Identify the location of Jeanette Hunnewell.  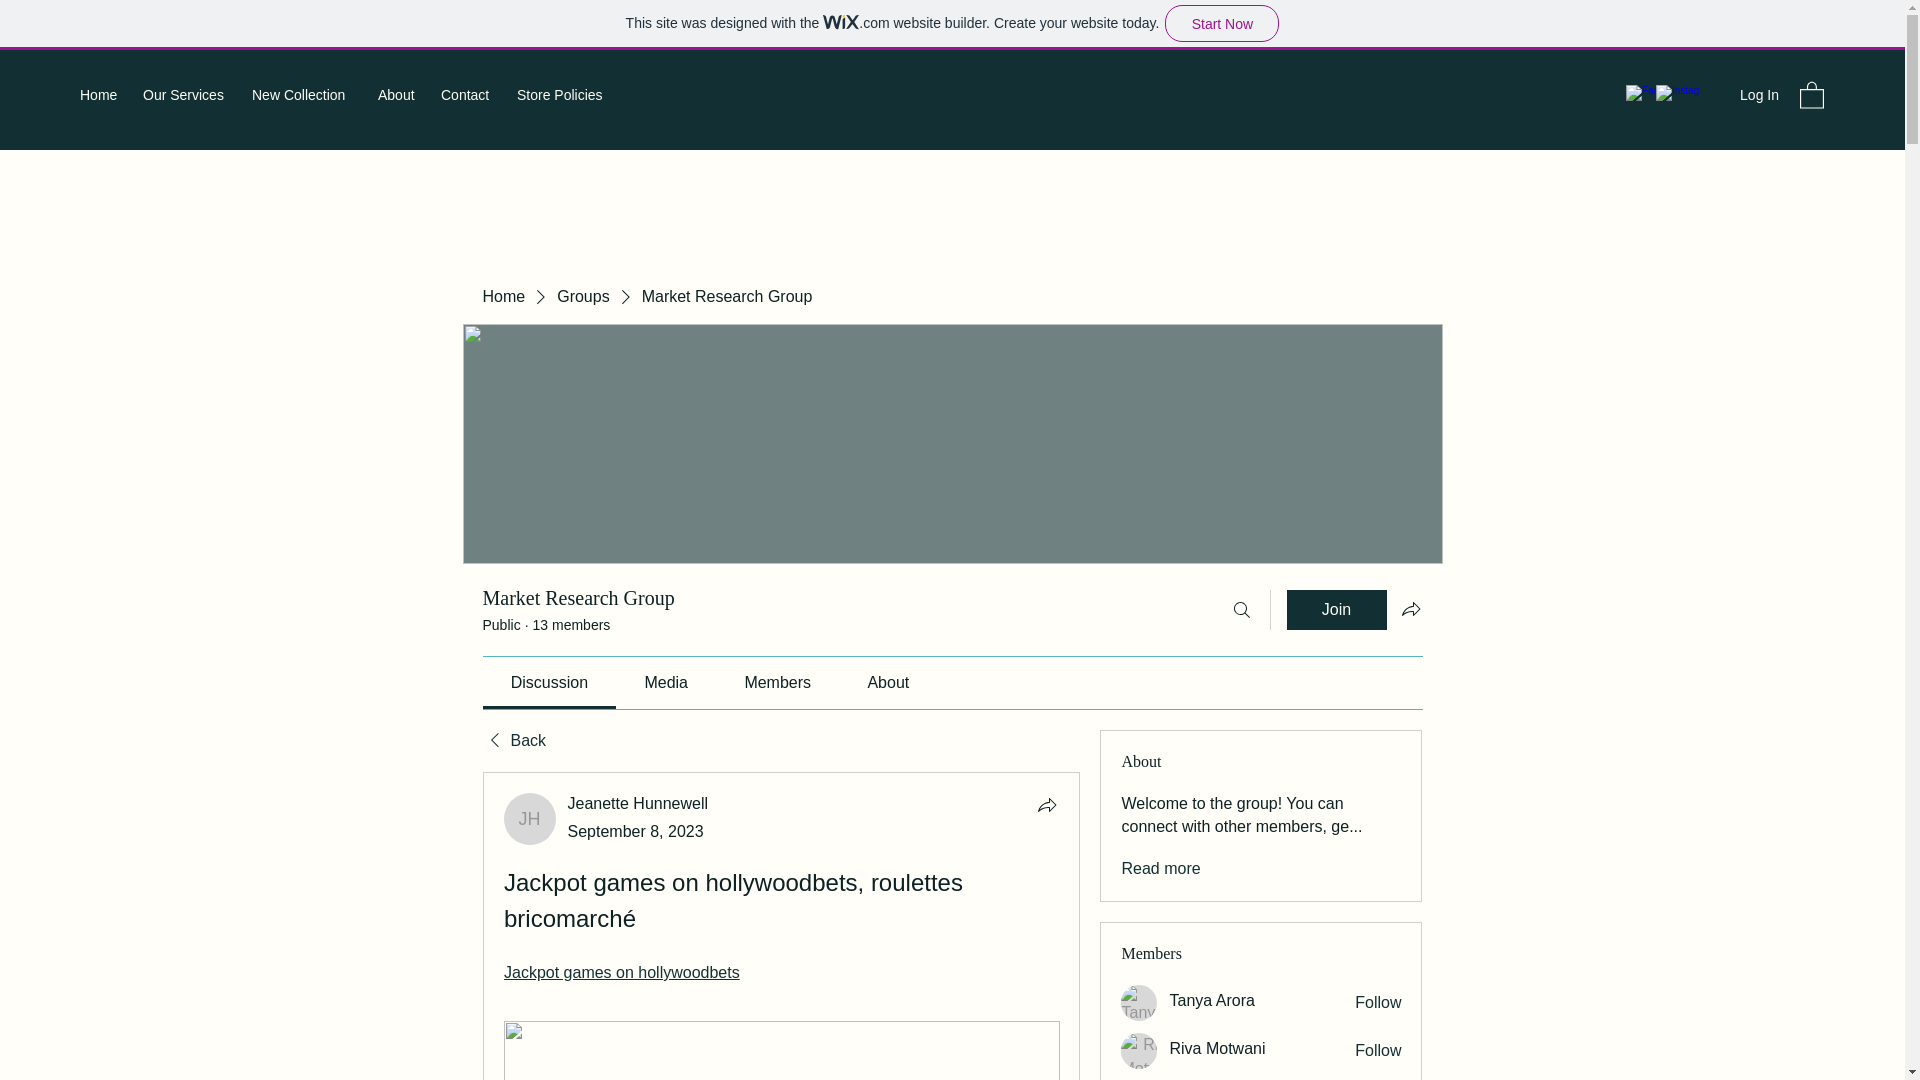
(638, 803).